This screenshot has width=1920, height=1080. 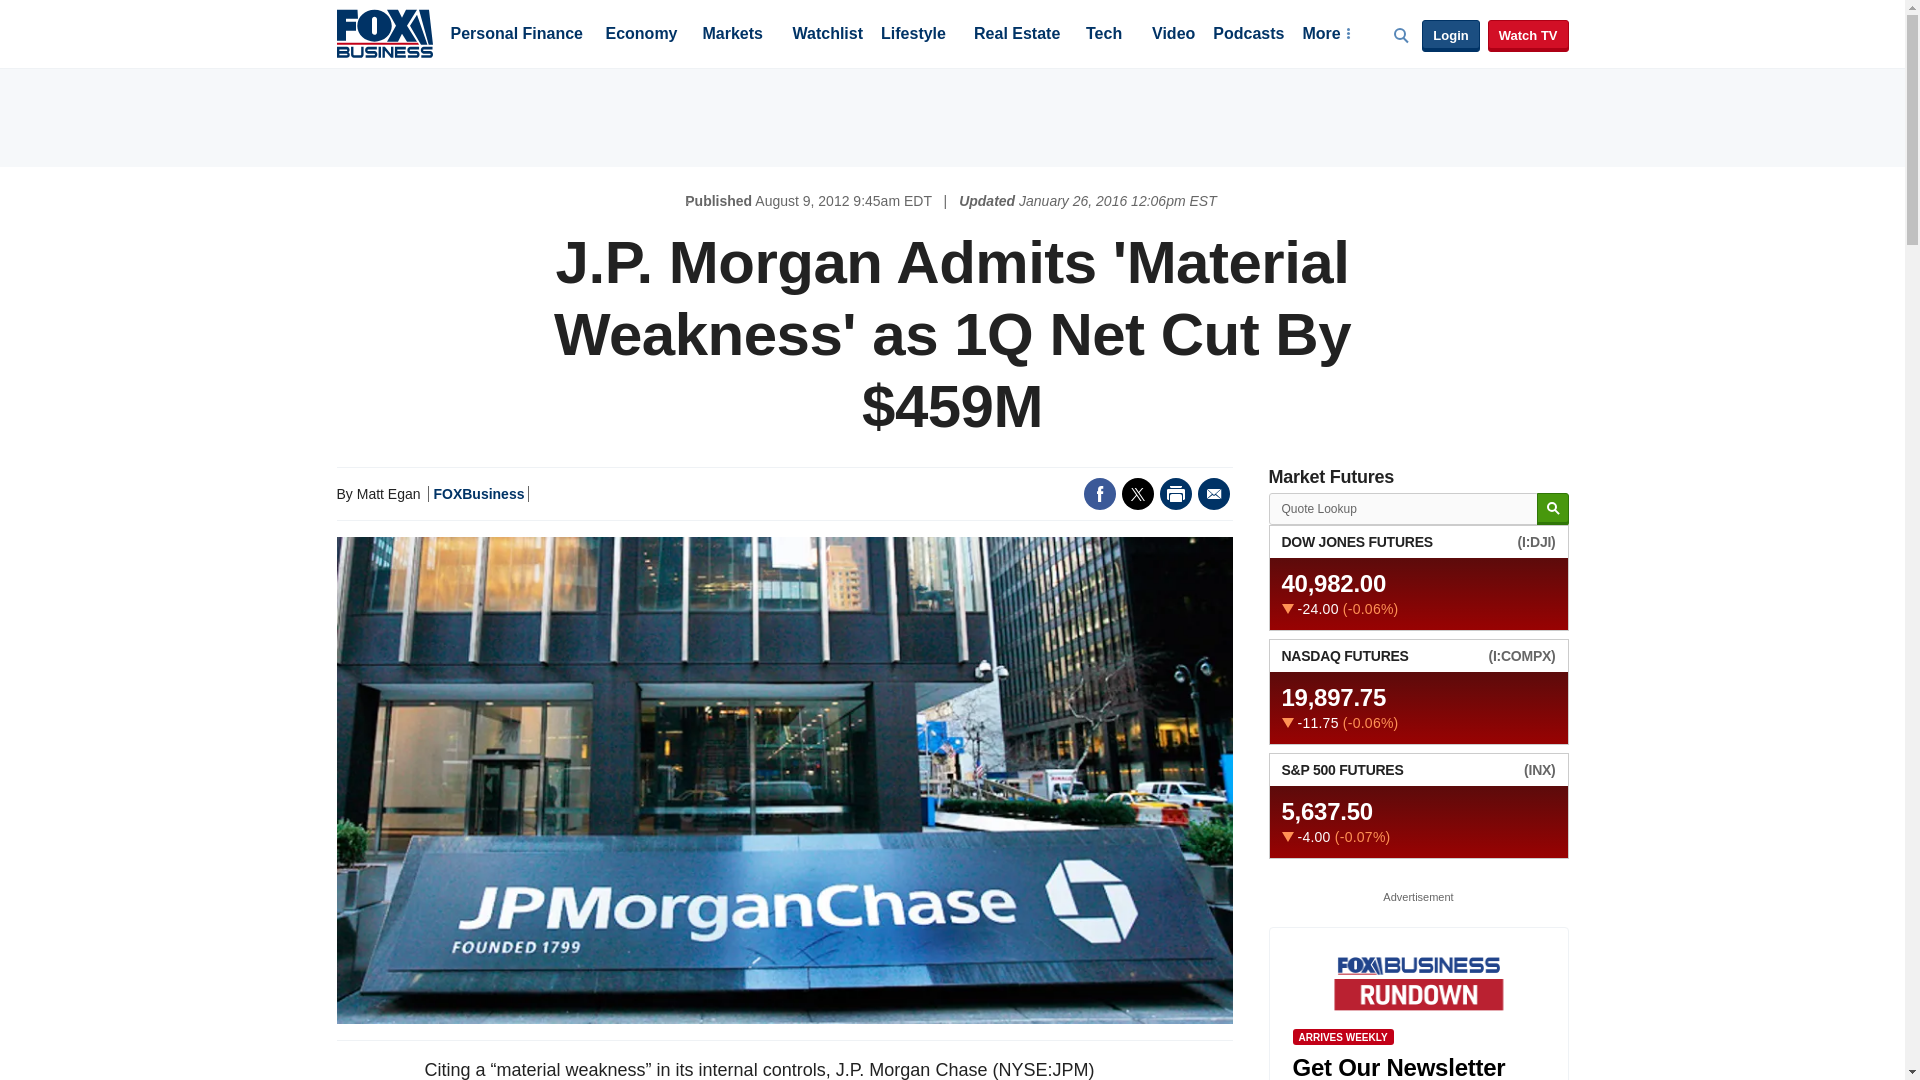 What do you see at coordinates (384, 32) in the screenshot?
I see `Fox Business` at bounding box center [384, 32].